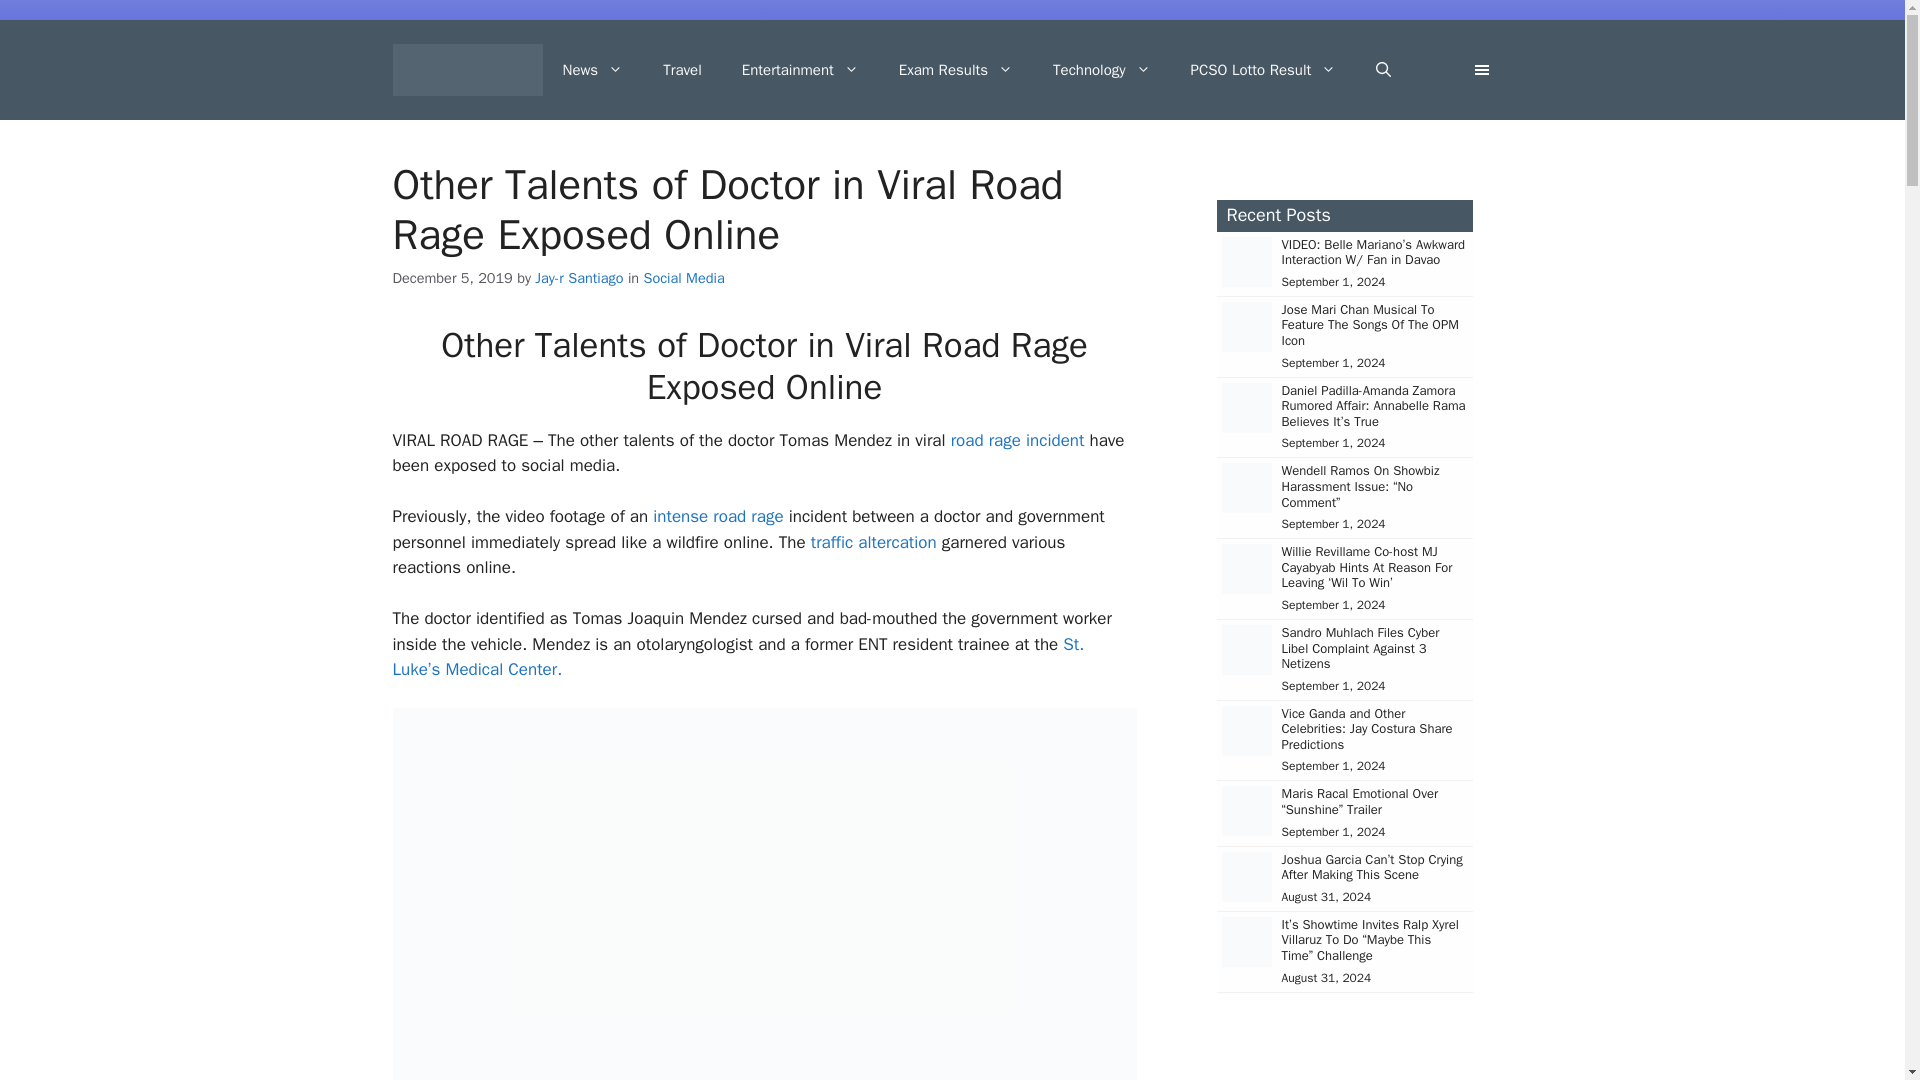 This screenshot has width=1920, height=1080. Describe the element at coordinates (956, 70) in the screenshot. I see `Exam Results` at that location.